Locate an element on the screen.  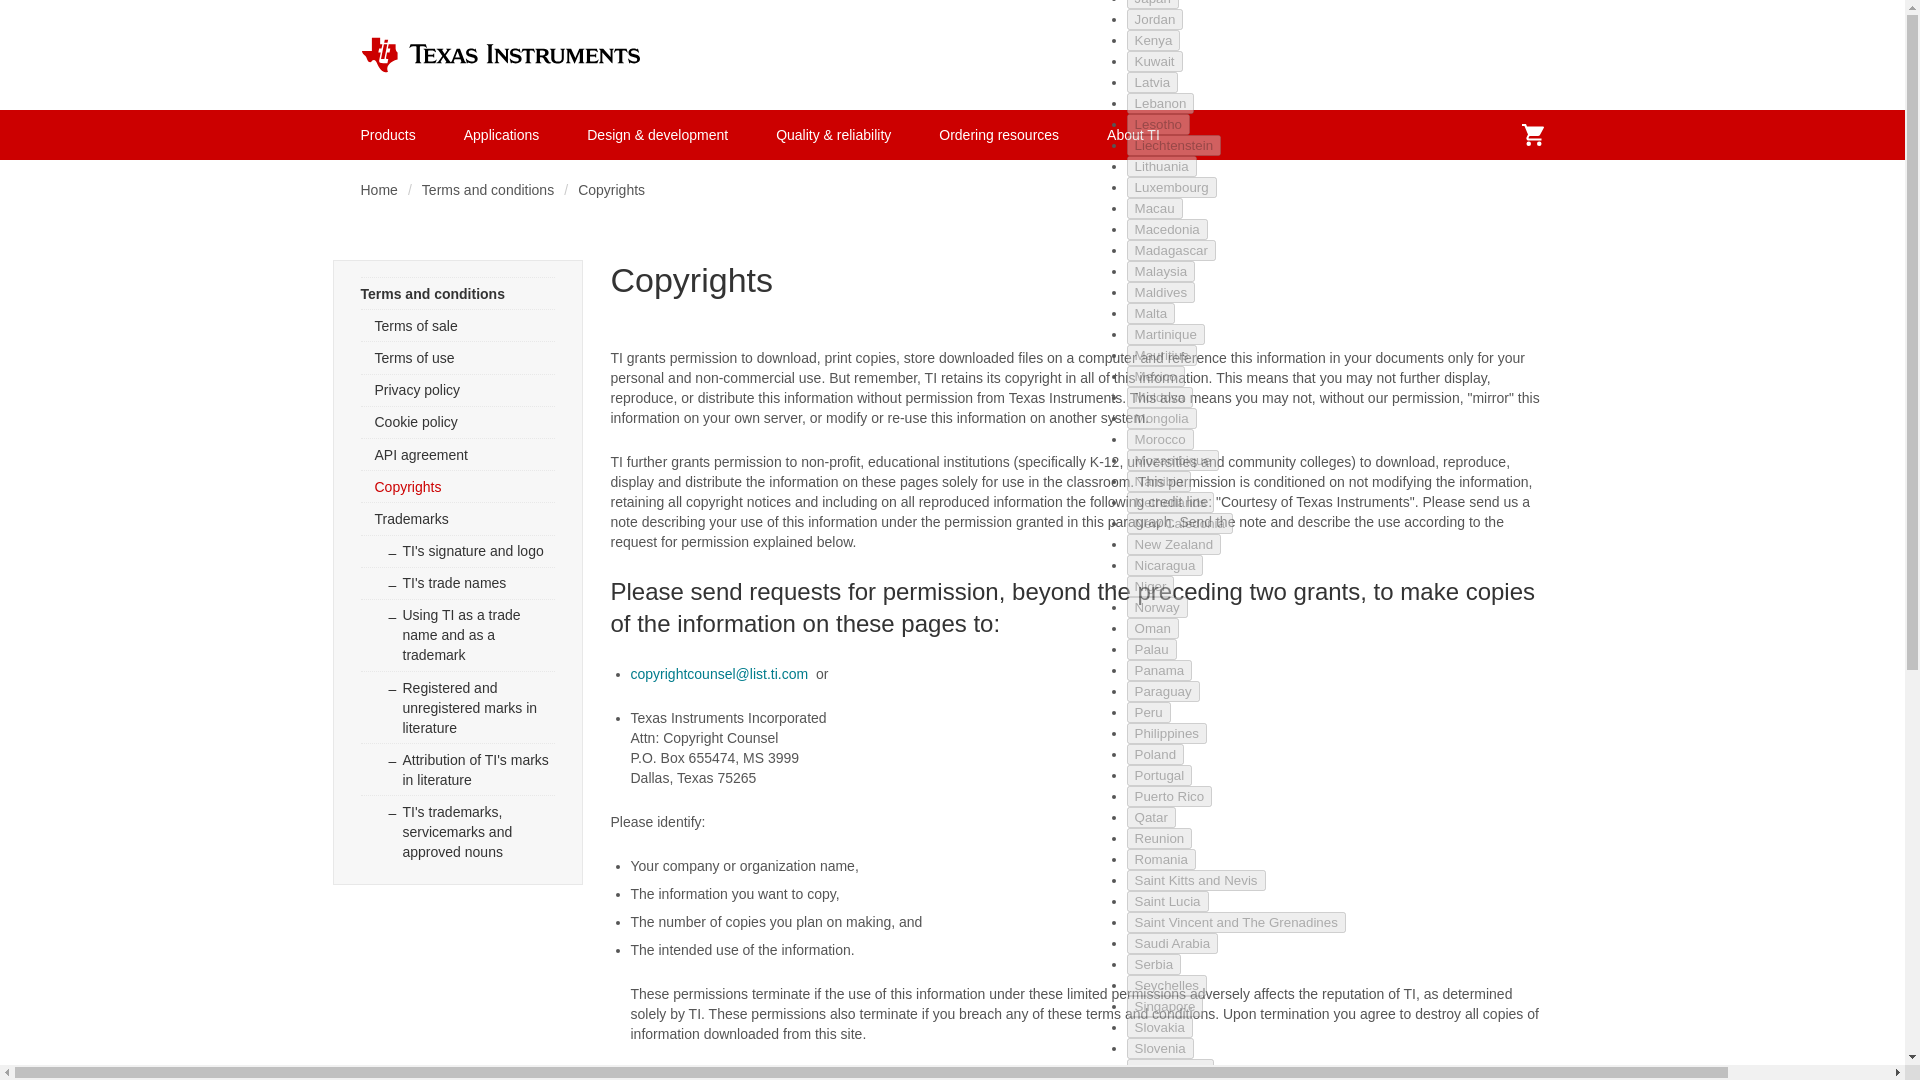
Attribution of TI's marks in literature is located at coordinates (457, 768).